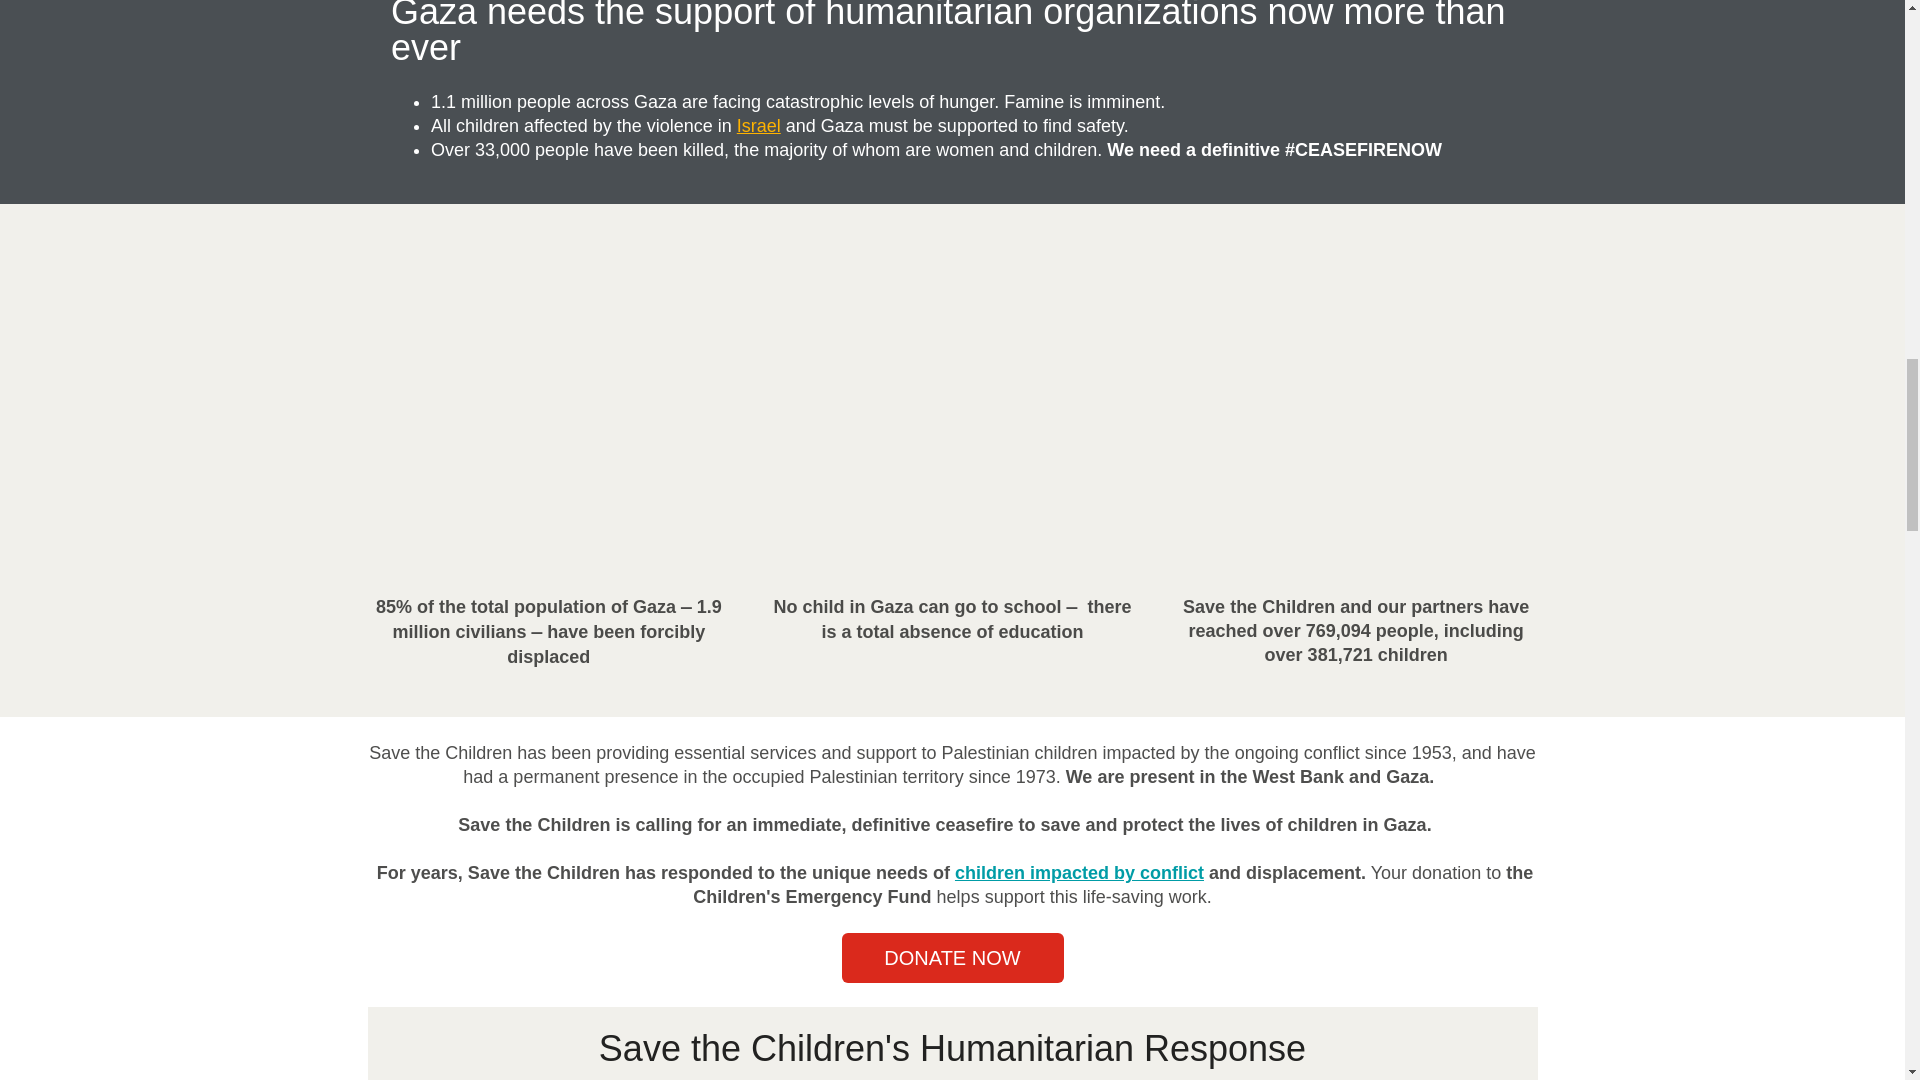  What do you see at coordinates (1356, 408) in the screenshot?
I see `769,094 people in Gaza supported by Save the Children` at bounding box center [1356, 408].